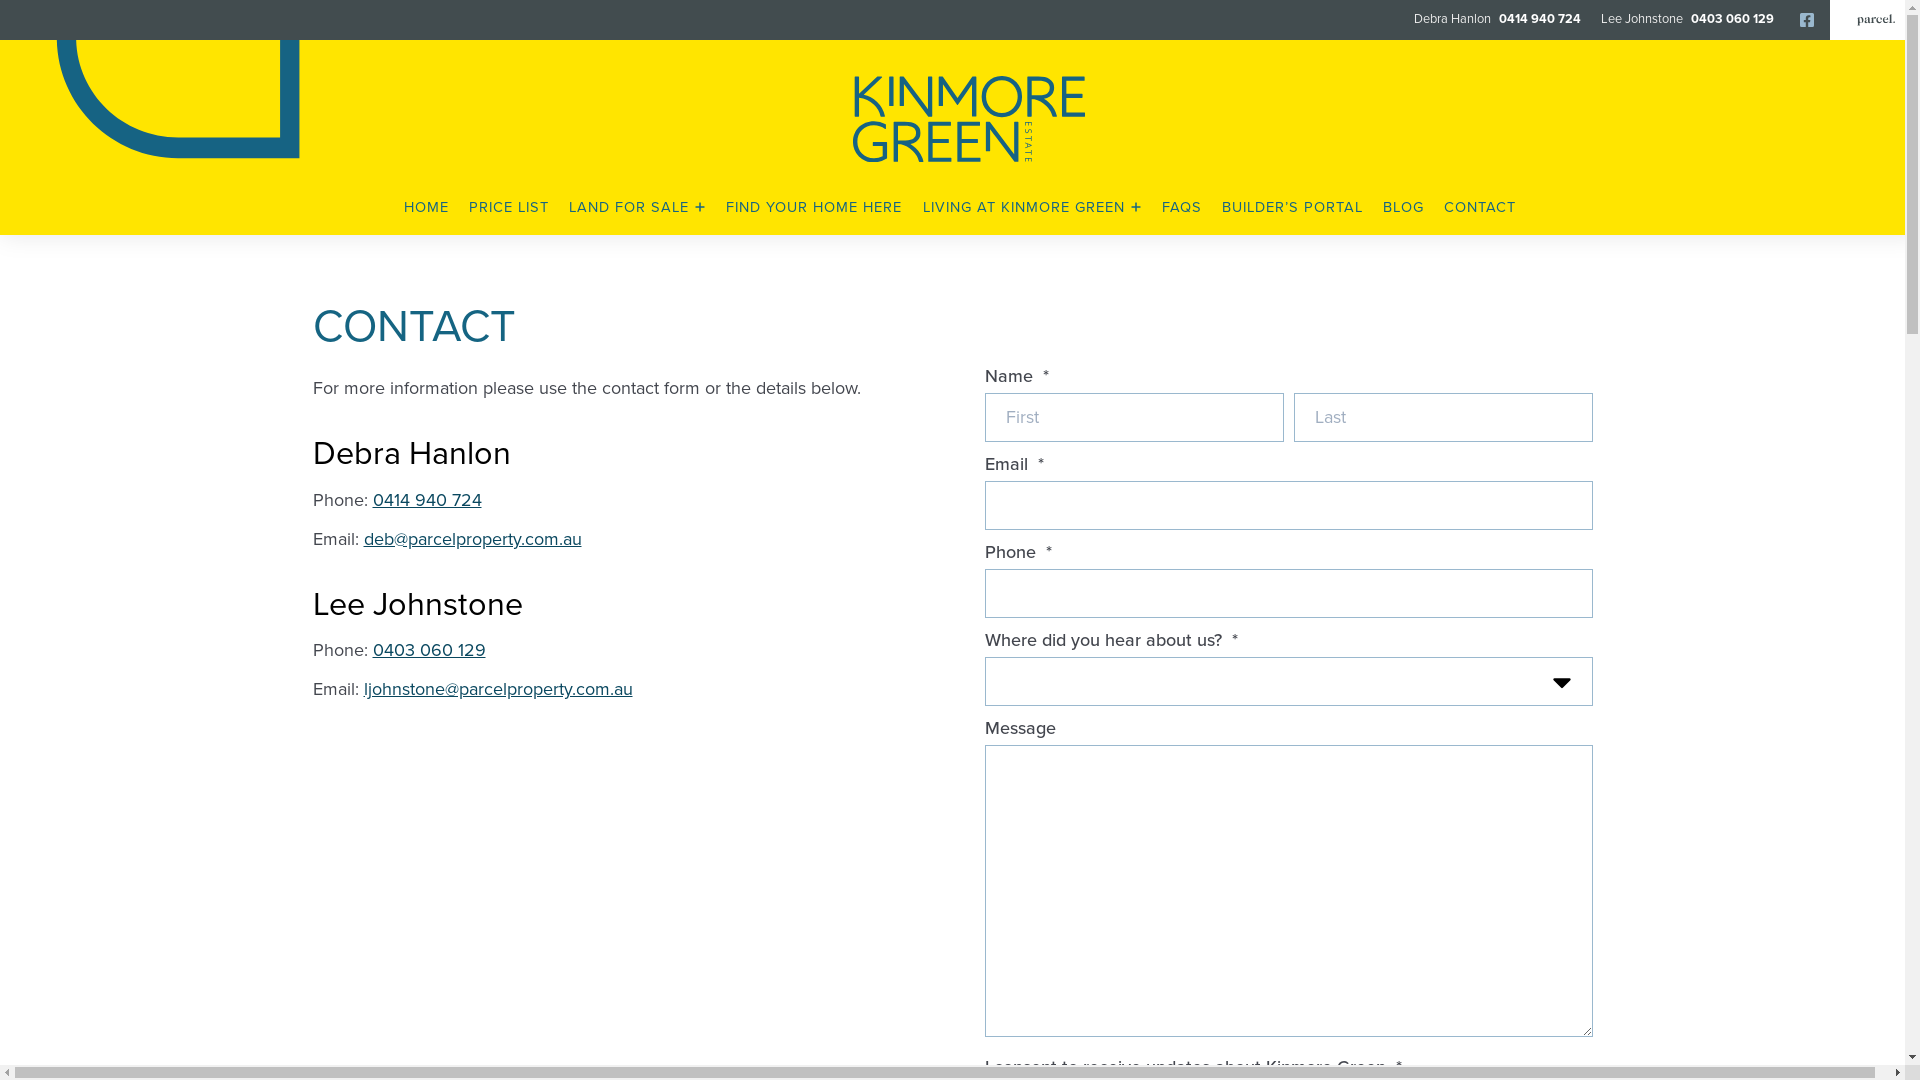 Image resolution: width=1920 pixels, height=1080 pixels. What do you see at coordinates (1807, 20) in the screenshot?
I see `Facebook` at bounding box center [1807, 20].